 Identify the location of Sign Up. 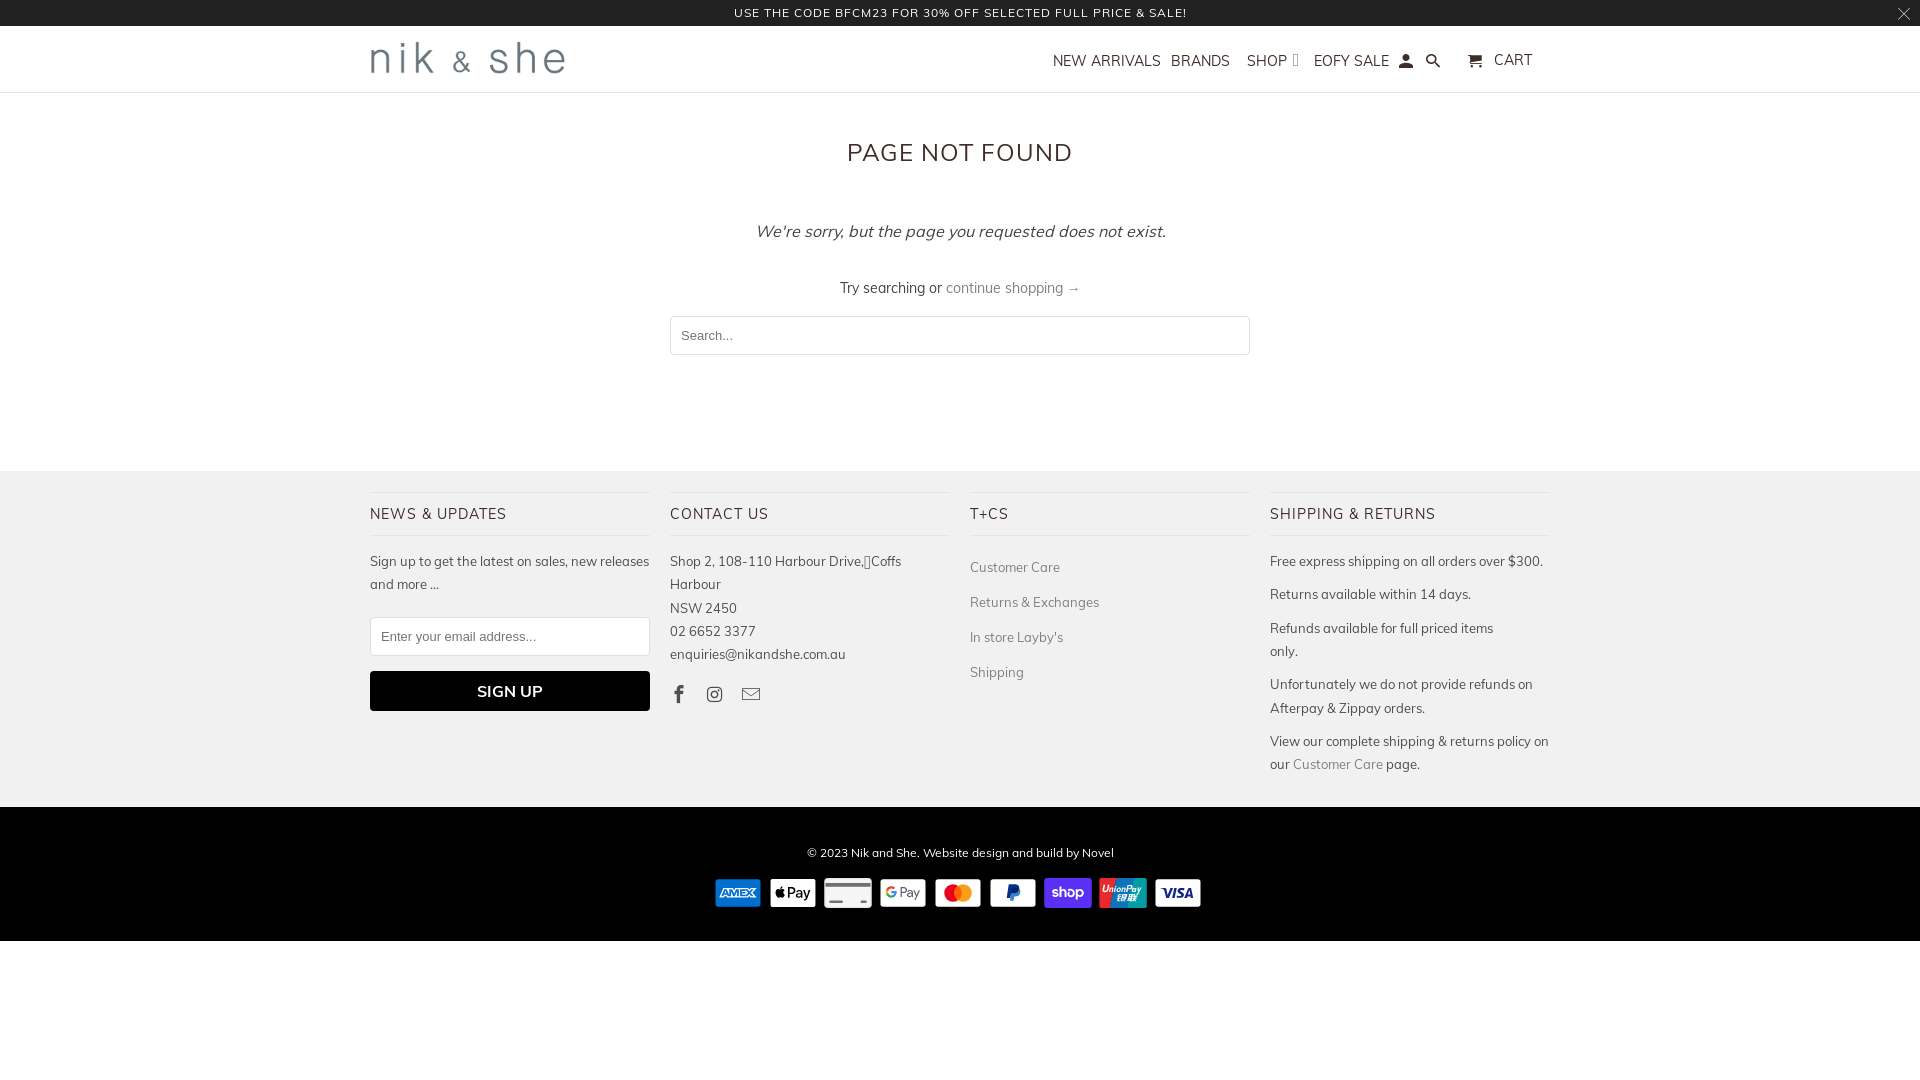
(510, 691).